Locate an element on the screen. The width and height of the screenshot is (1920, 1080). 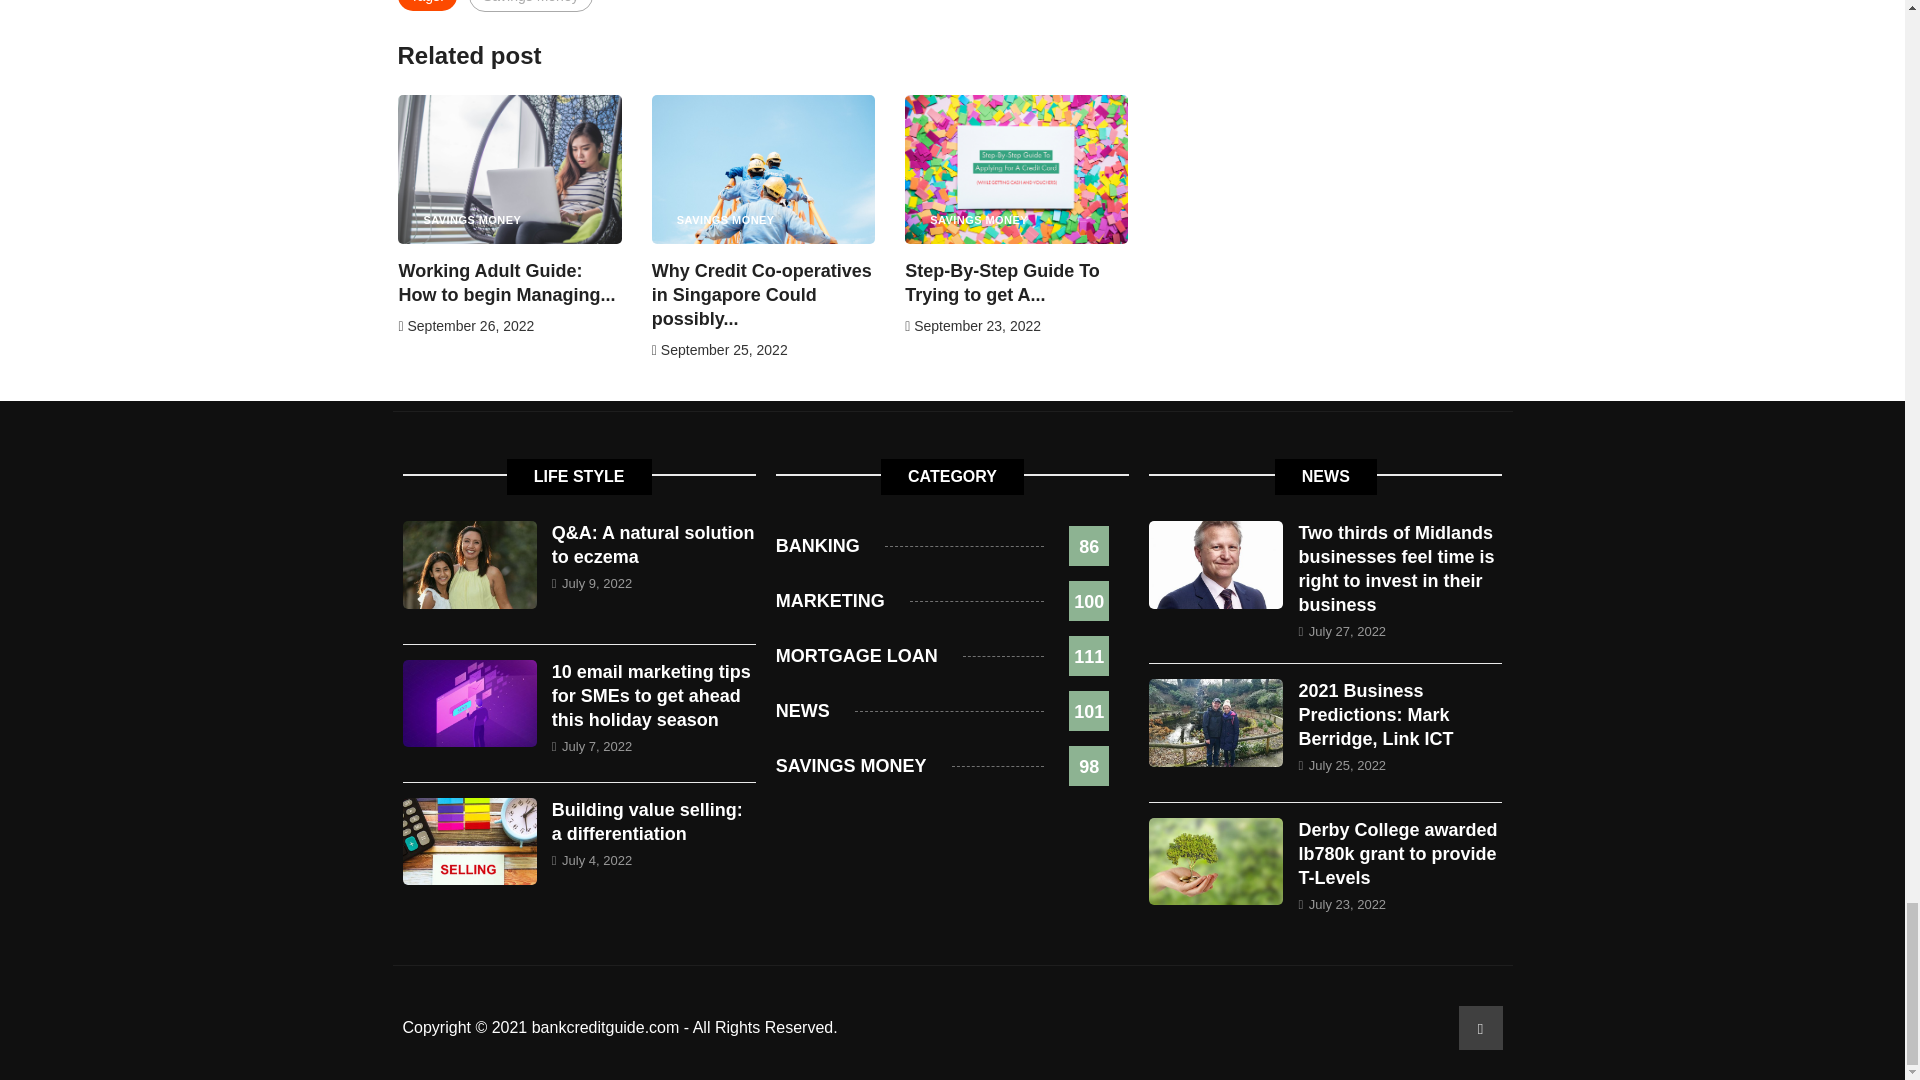
Building value selling: a differentiation is located at coordinates (648, 822).